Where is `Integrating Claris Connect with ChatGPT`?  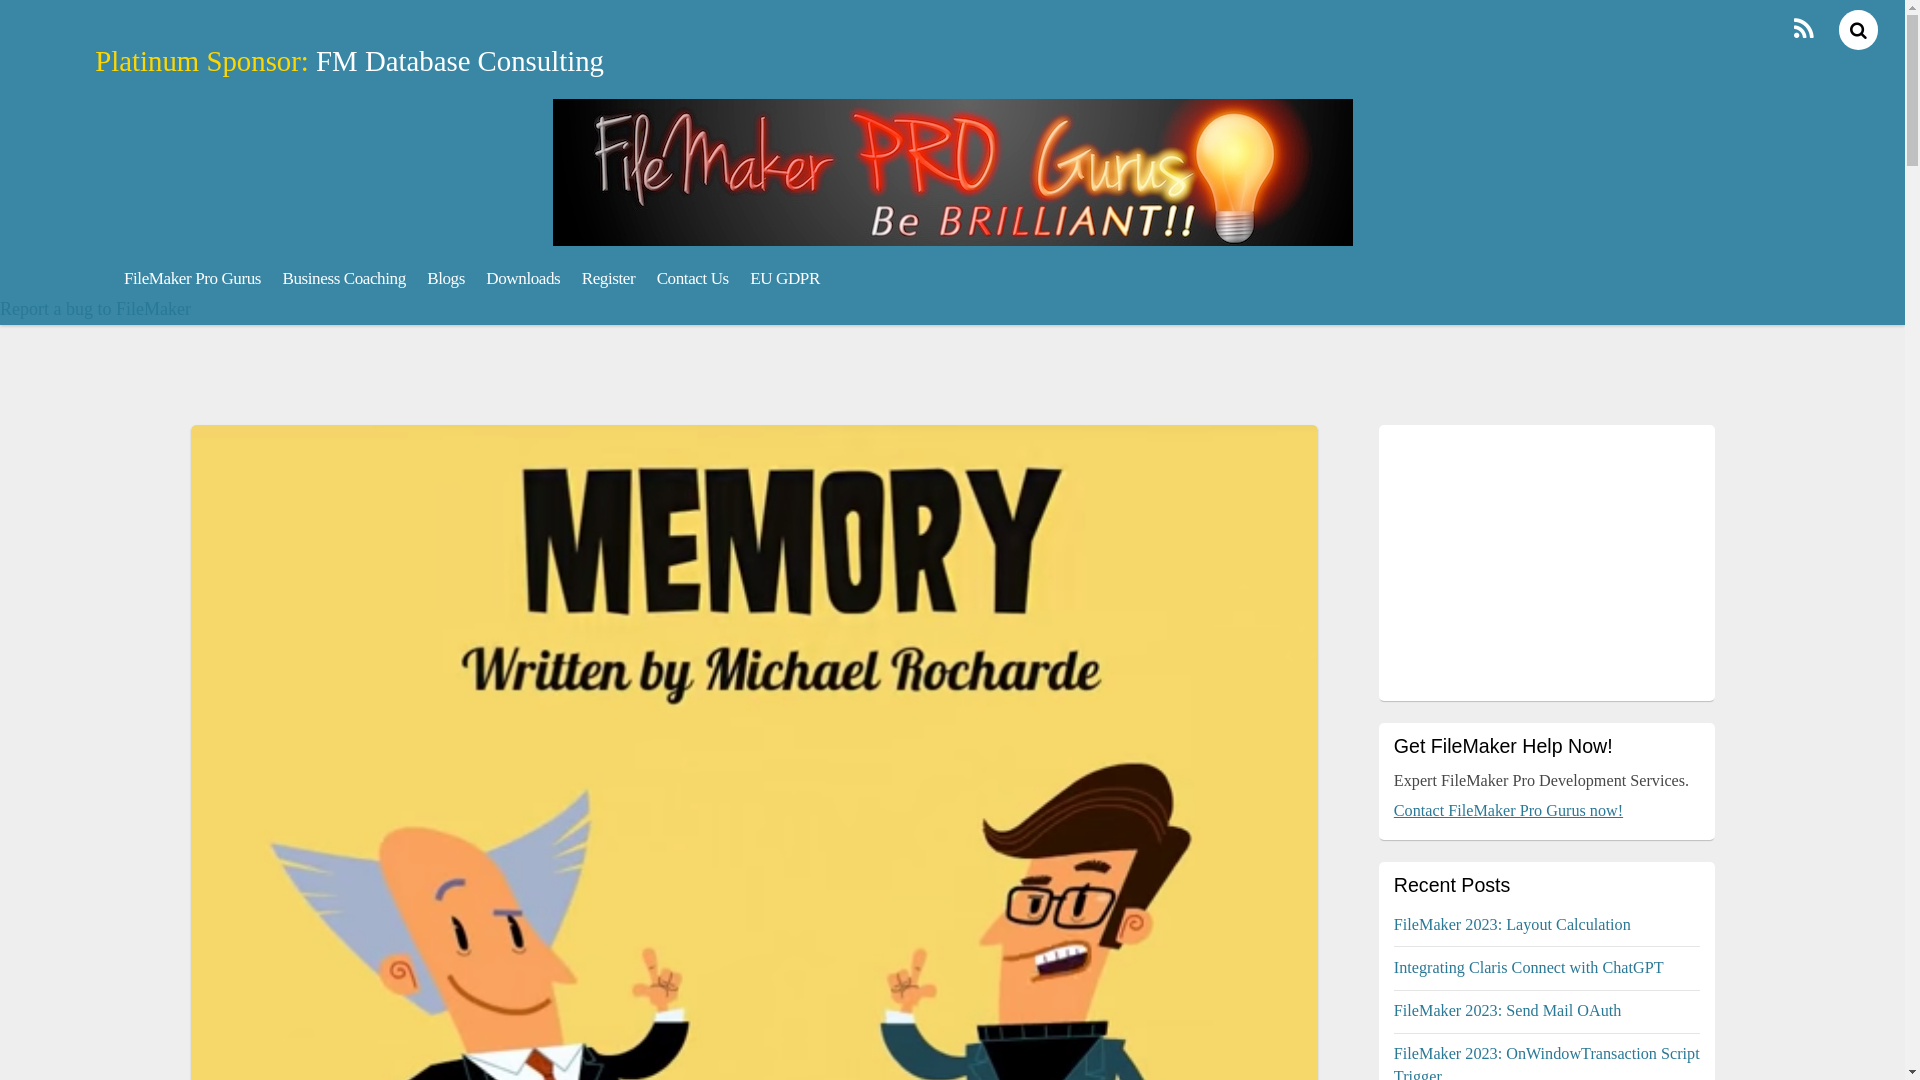
Integrating Claris Connect with ChatGPT is located at coordinates (1528, 968).